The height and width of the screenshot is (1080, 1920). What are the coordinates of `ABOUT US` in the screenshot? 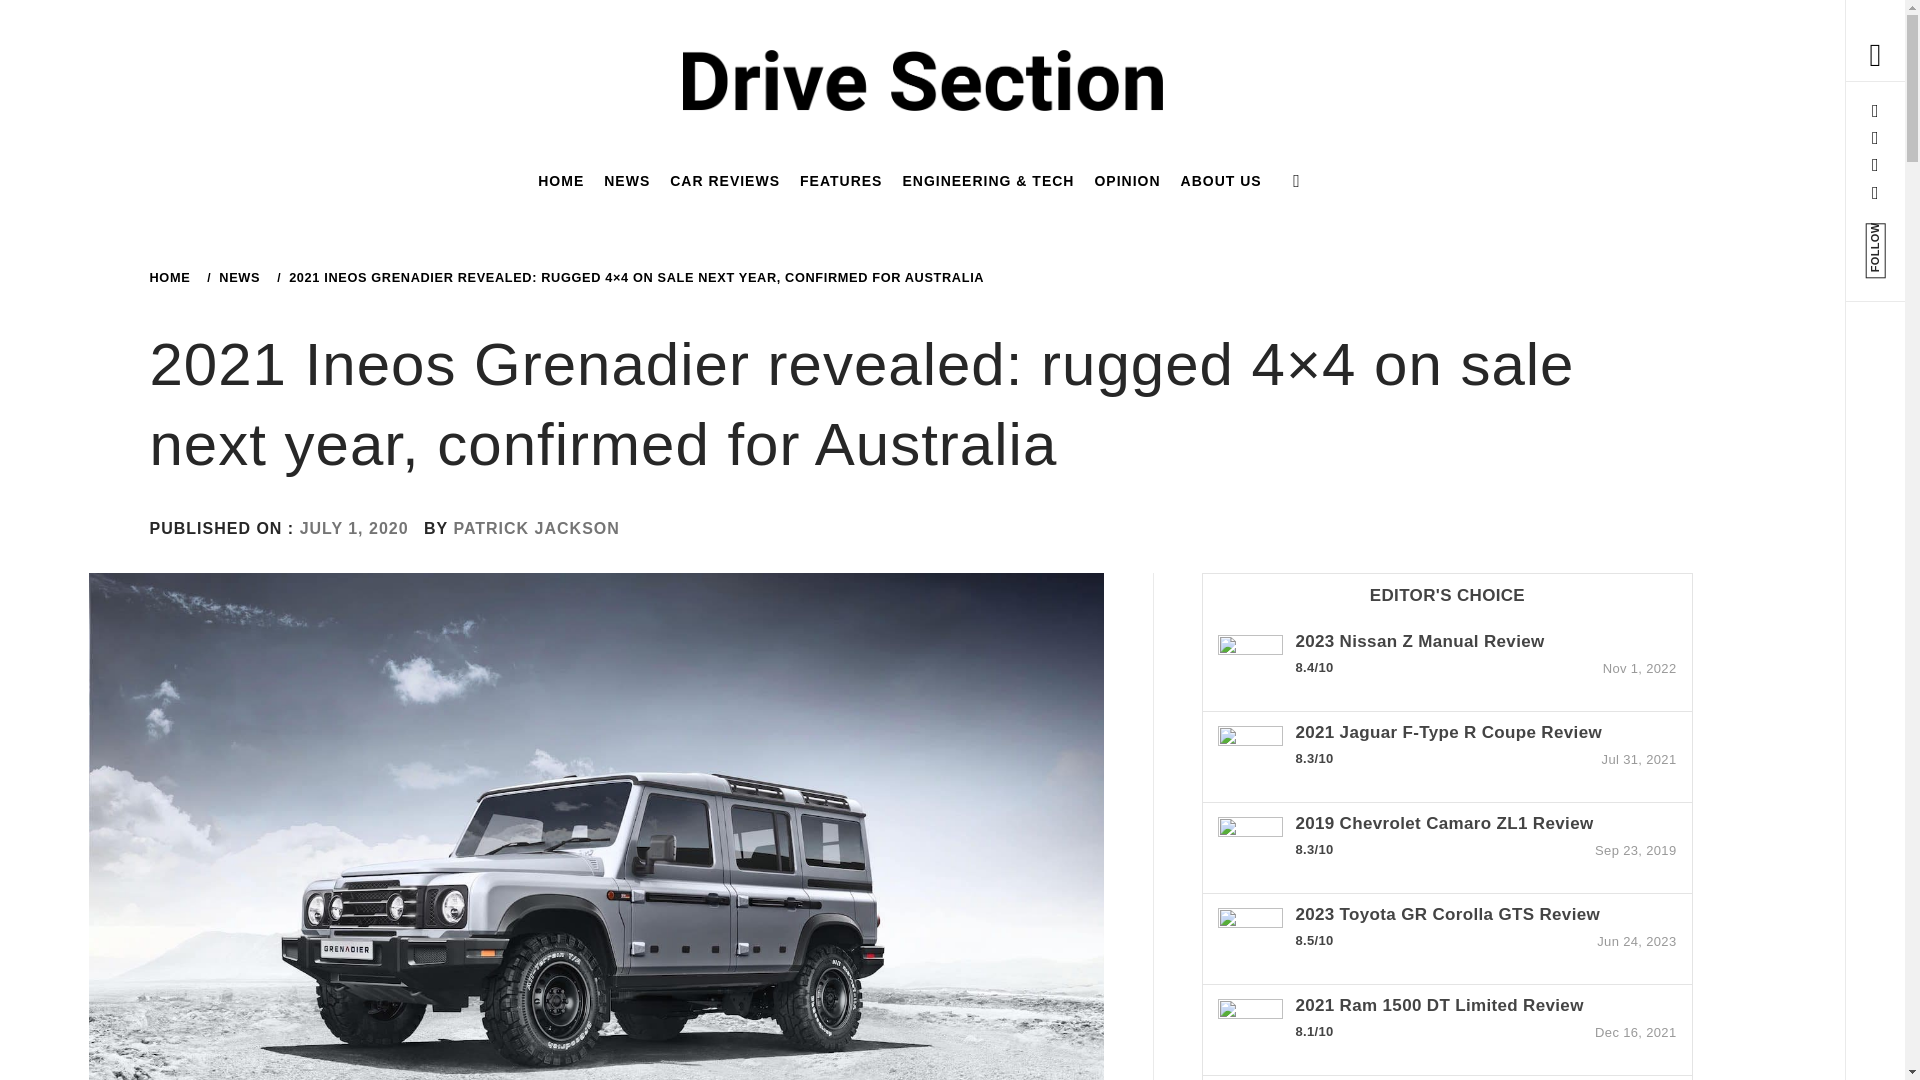 It's located at (1221, 180).